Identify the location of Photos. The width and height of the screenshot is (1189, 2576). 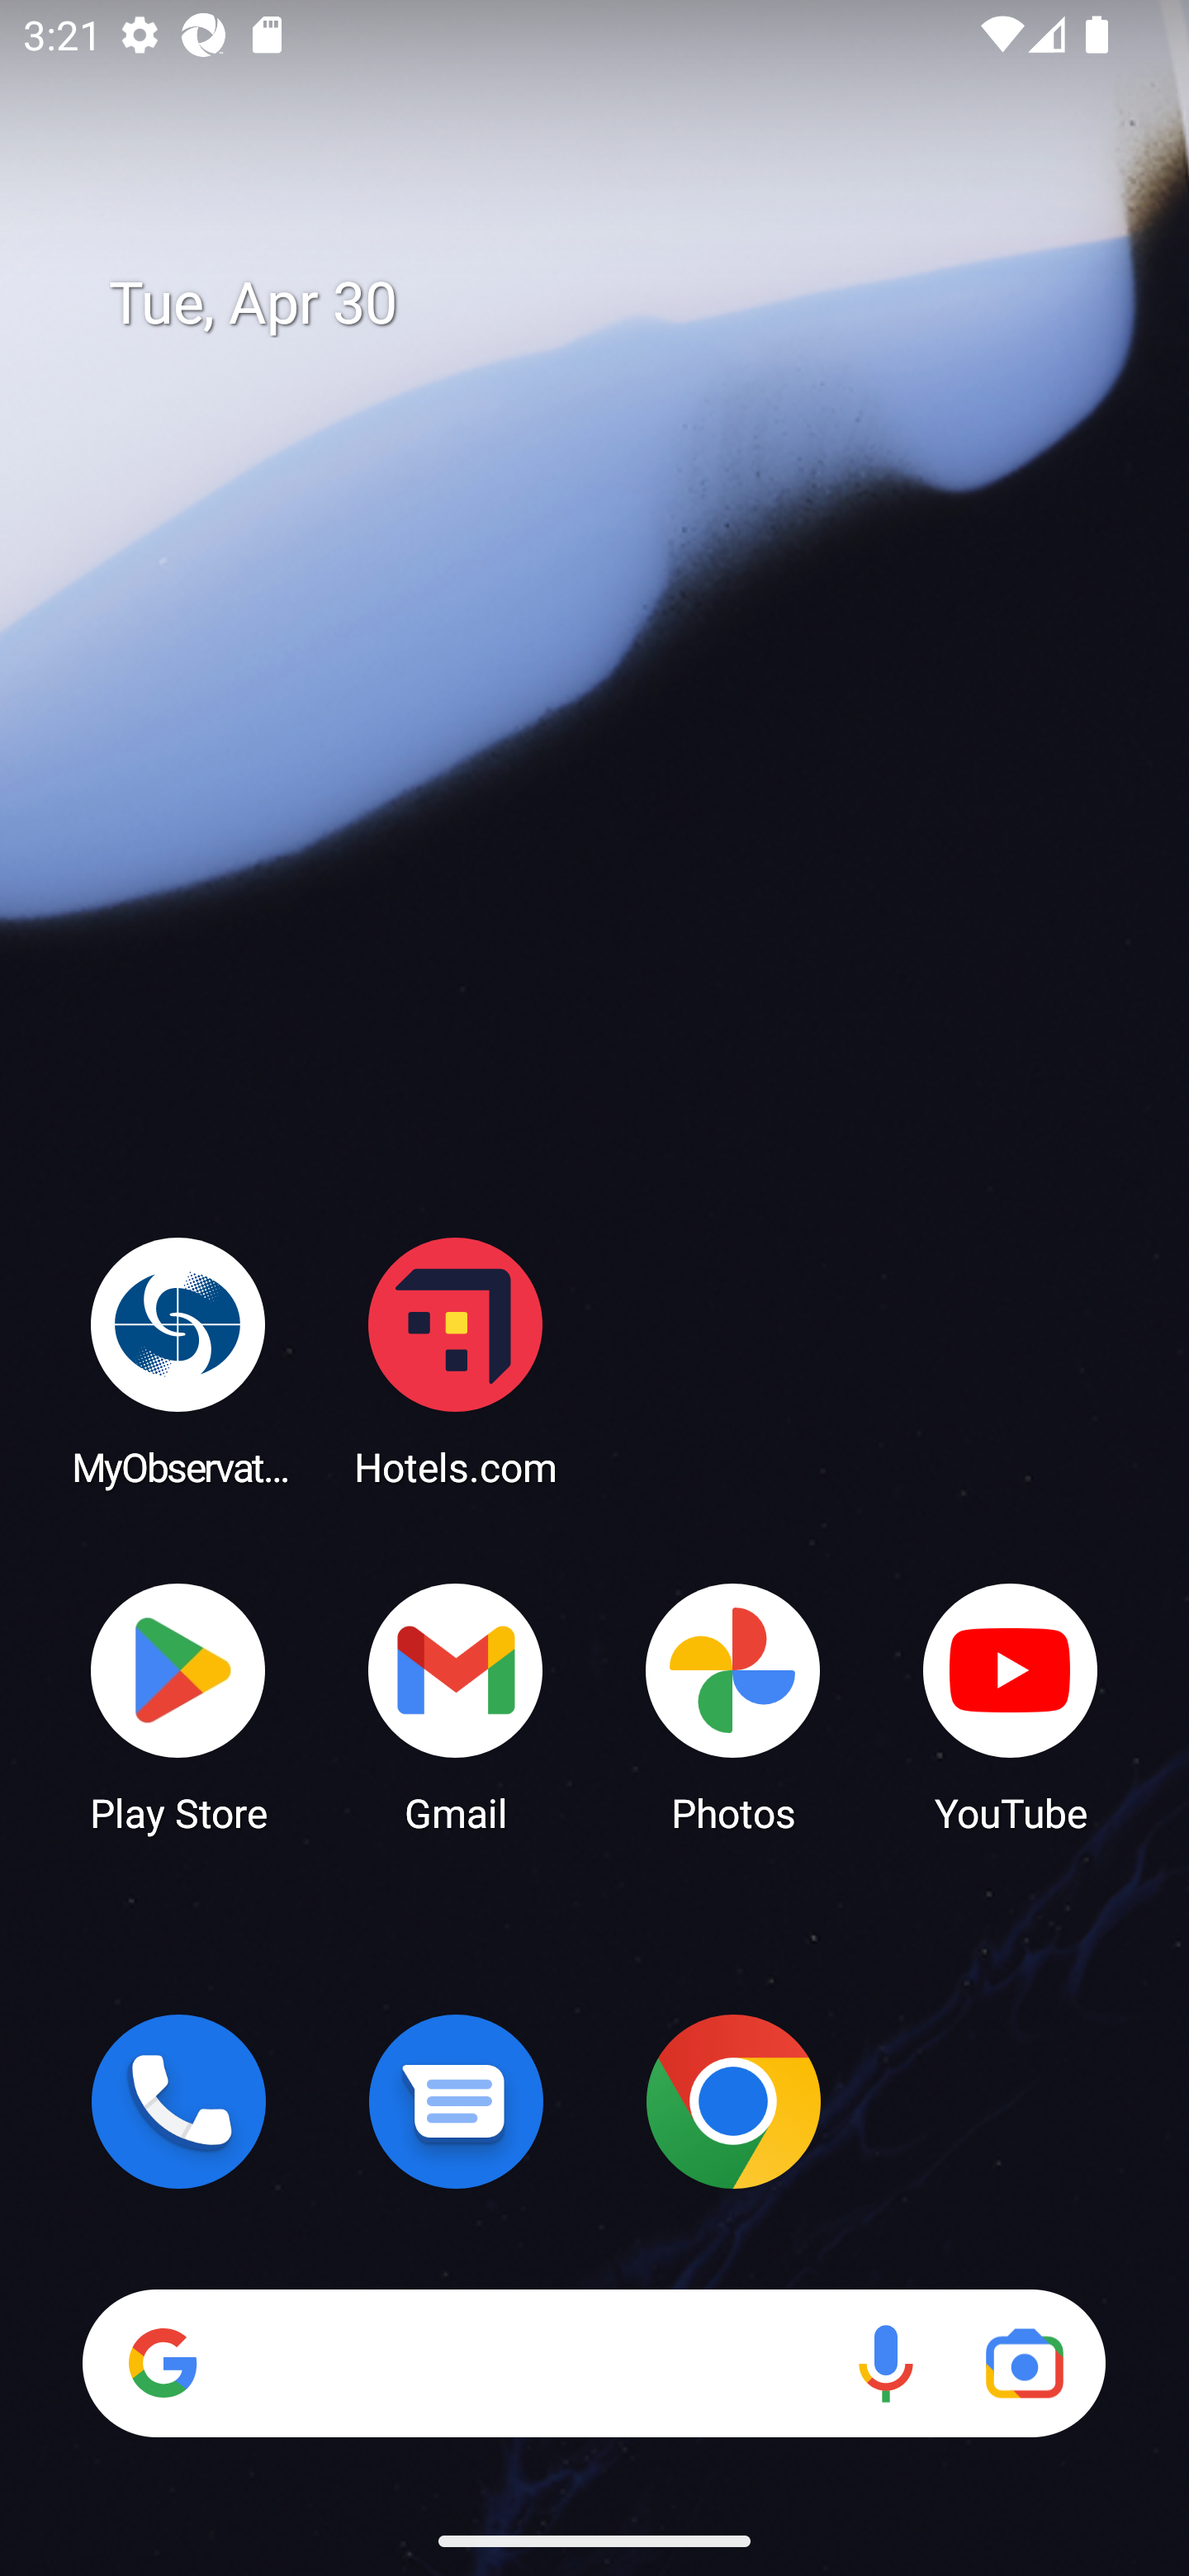
(733, 1706).